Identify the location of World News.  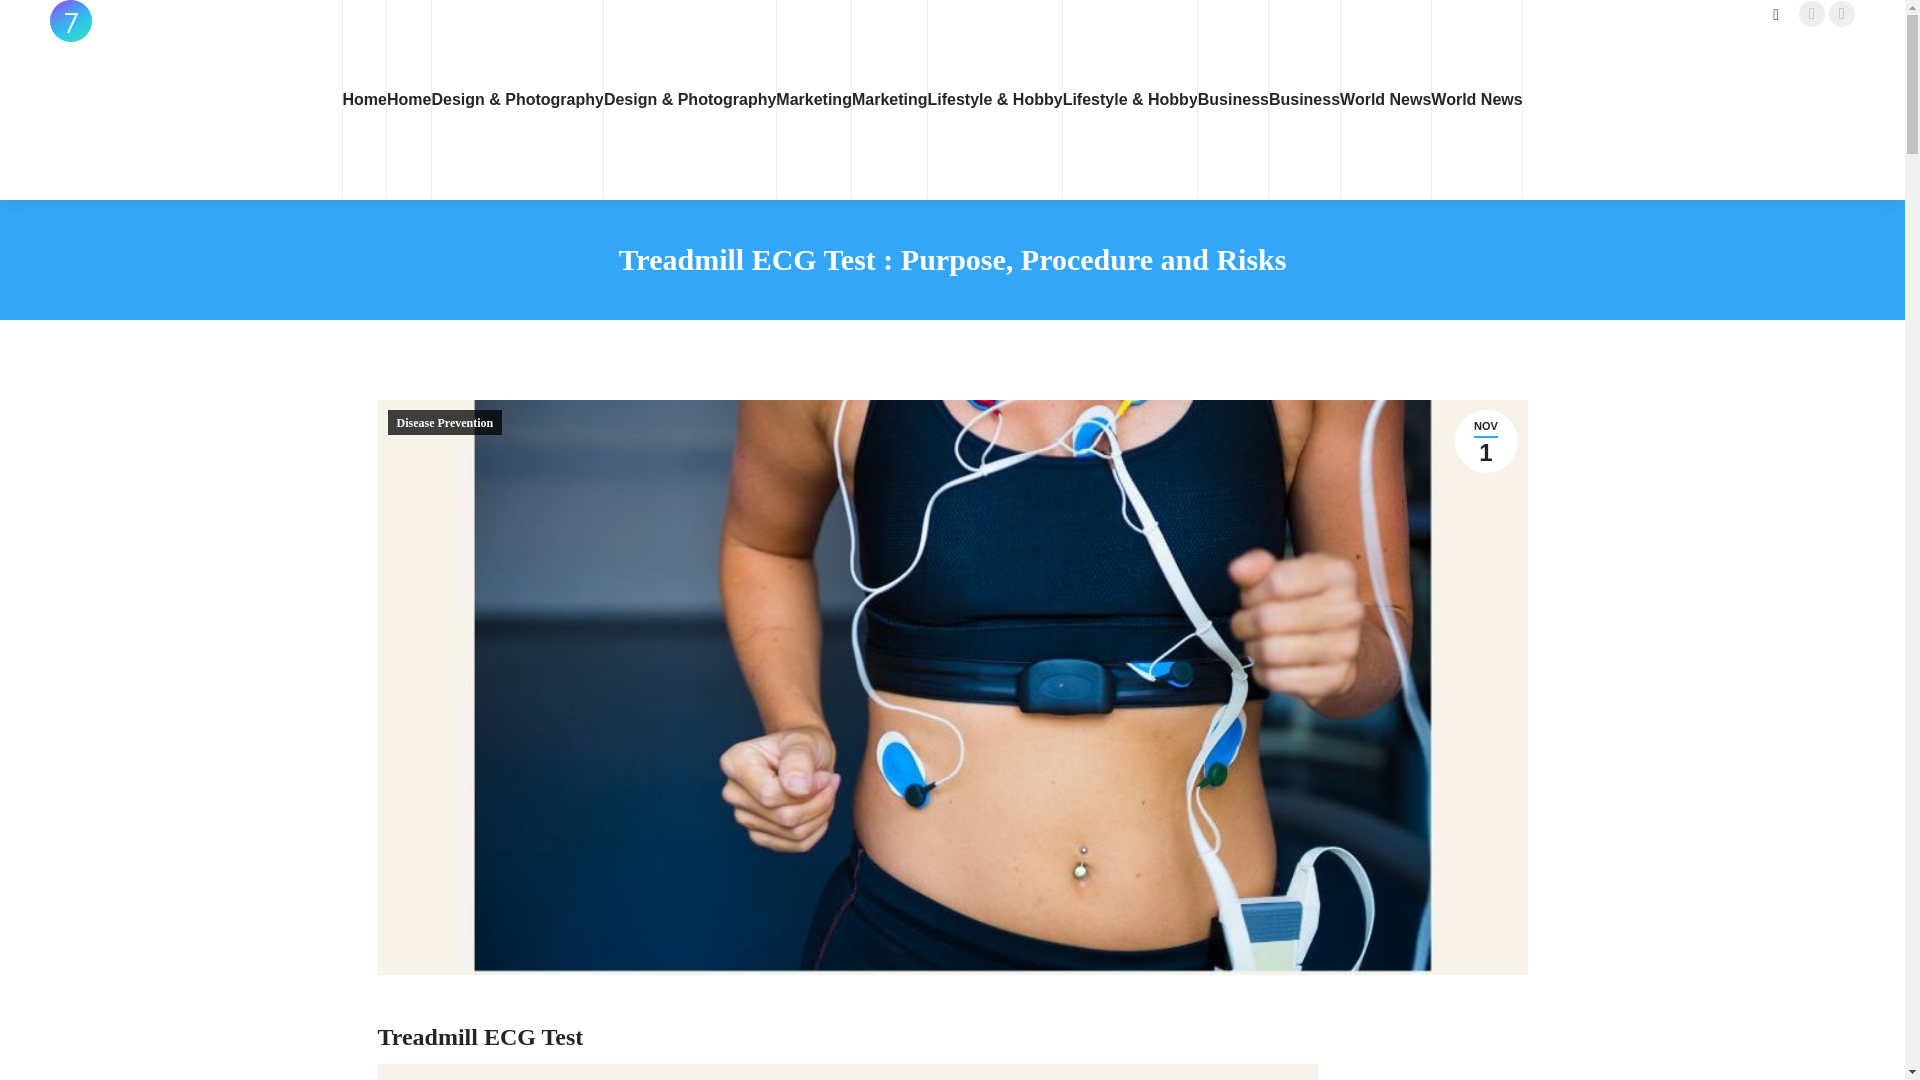
(1385, 100).